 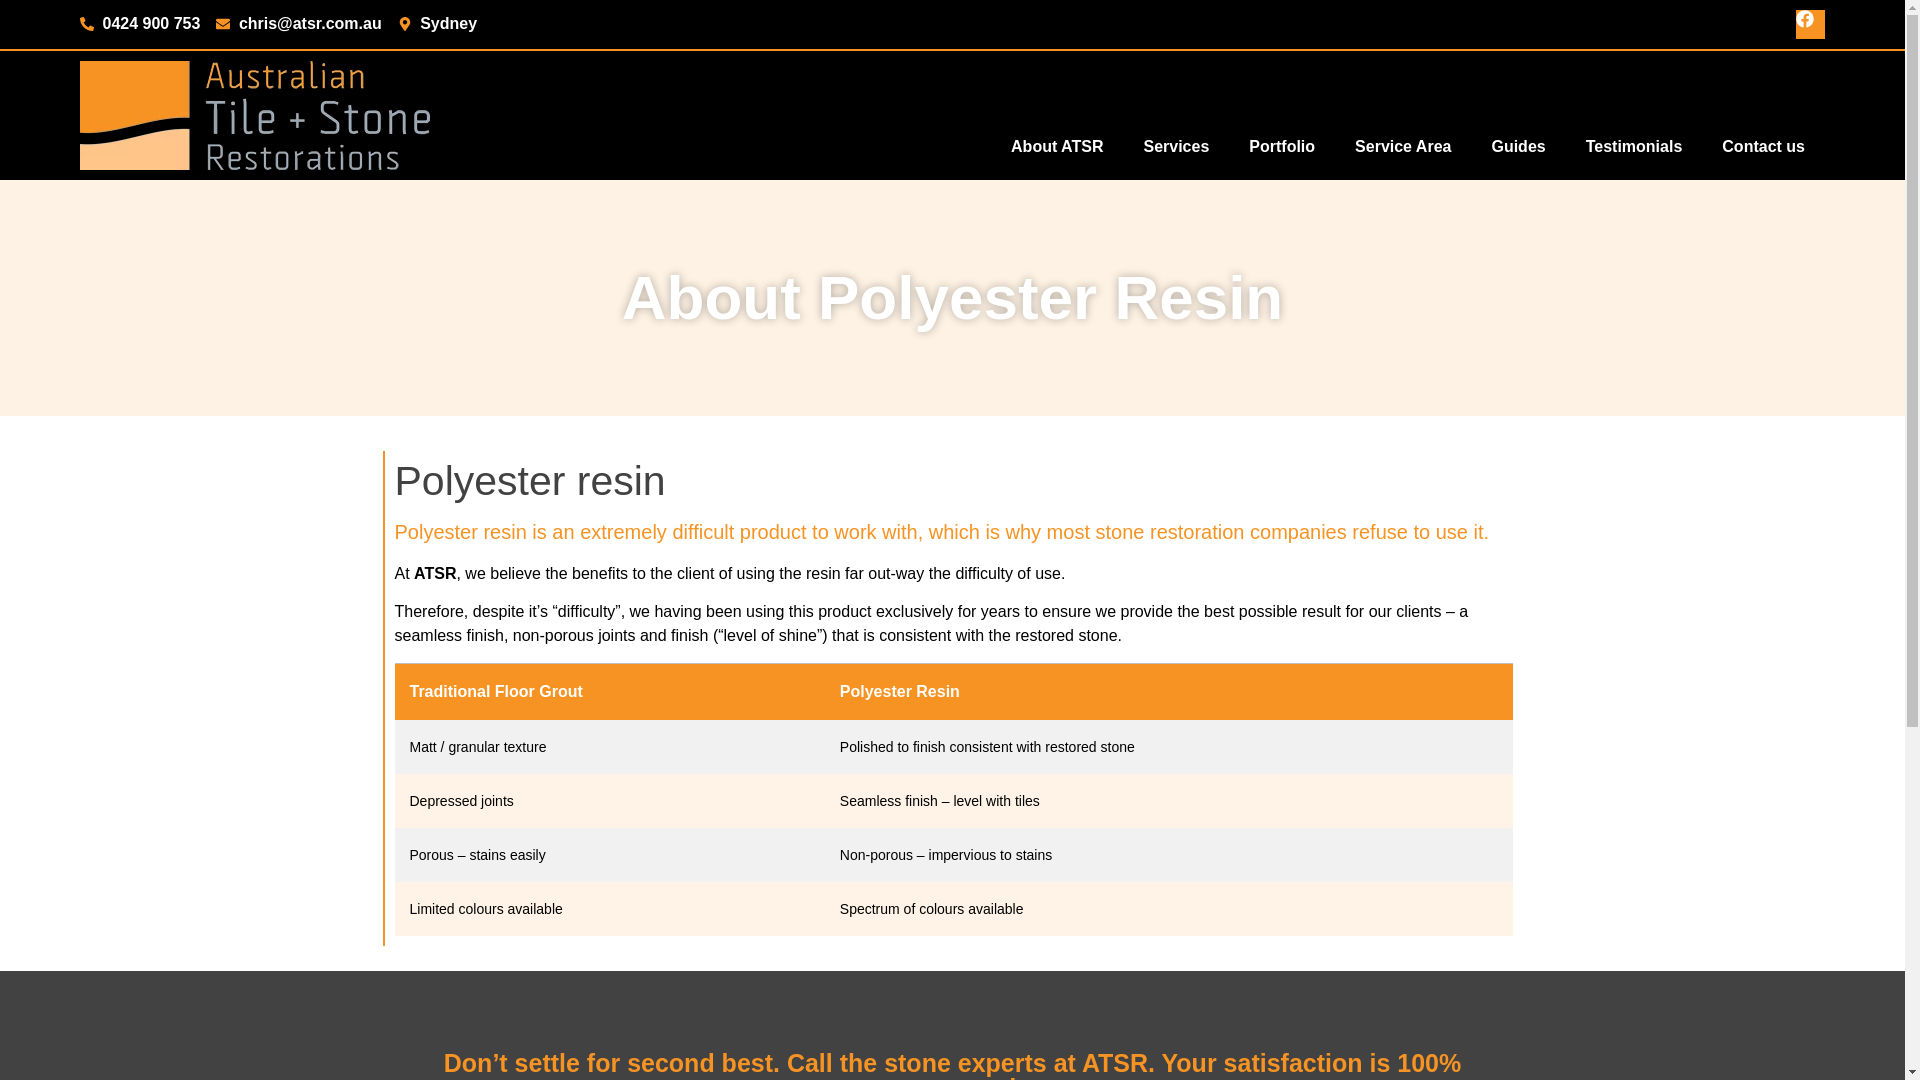 I want to click on Testimonials, so click(x=1634, y=146).